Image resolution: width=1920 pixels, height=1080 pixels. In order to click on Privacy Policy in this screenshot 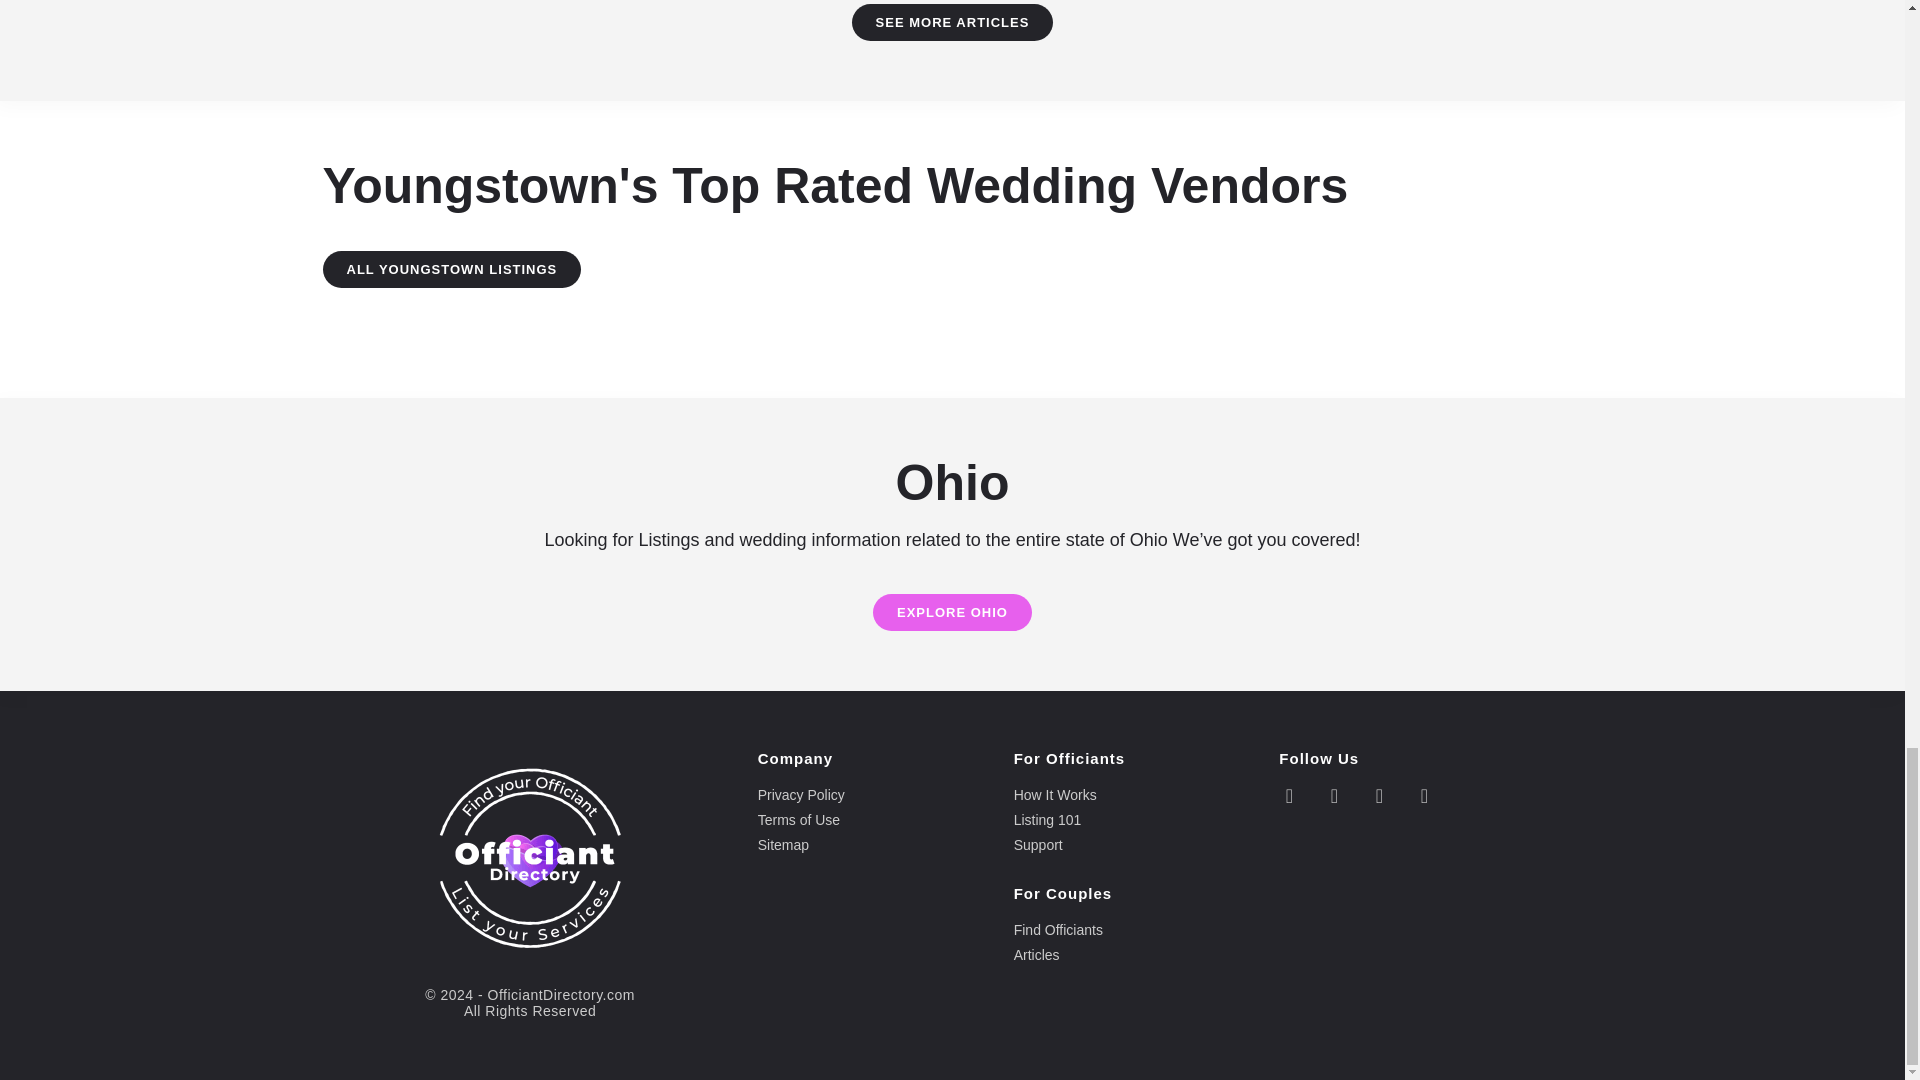, I will do `click(876, 796)`.